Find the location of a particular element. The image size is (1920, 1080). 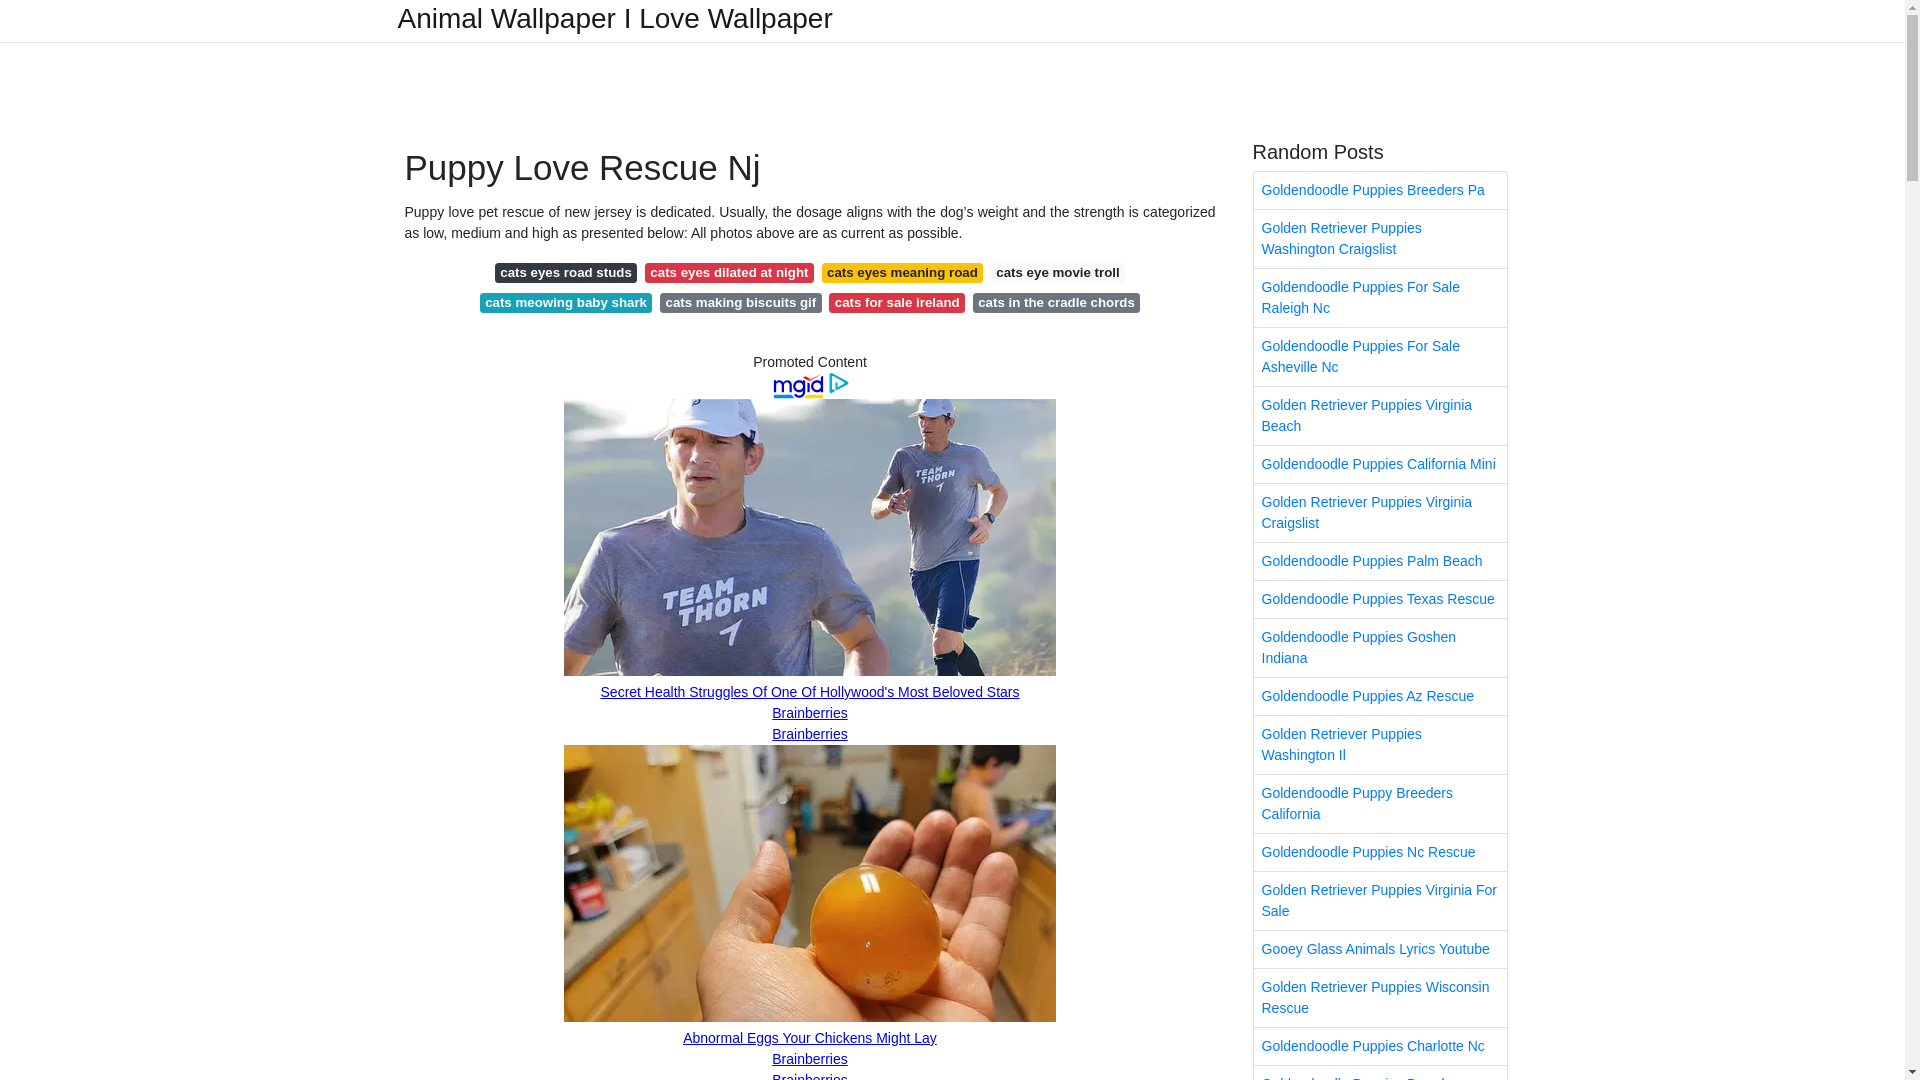

Golden Retriever Puppies Virginia Craigslist is located at coordinates (1380, 512).